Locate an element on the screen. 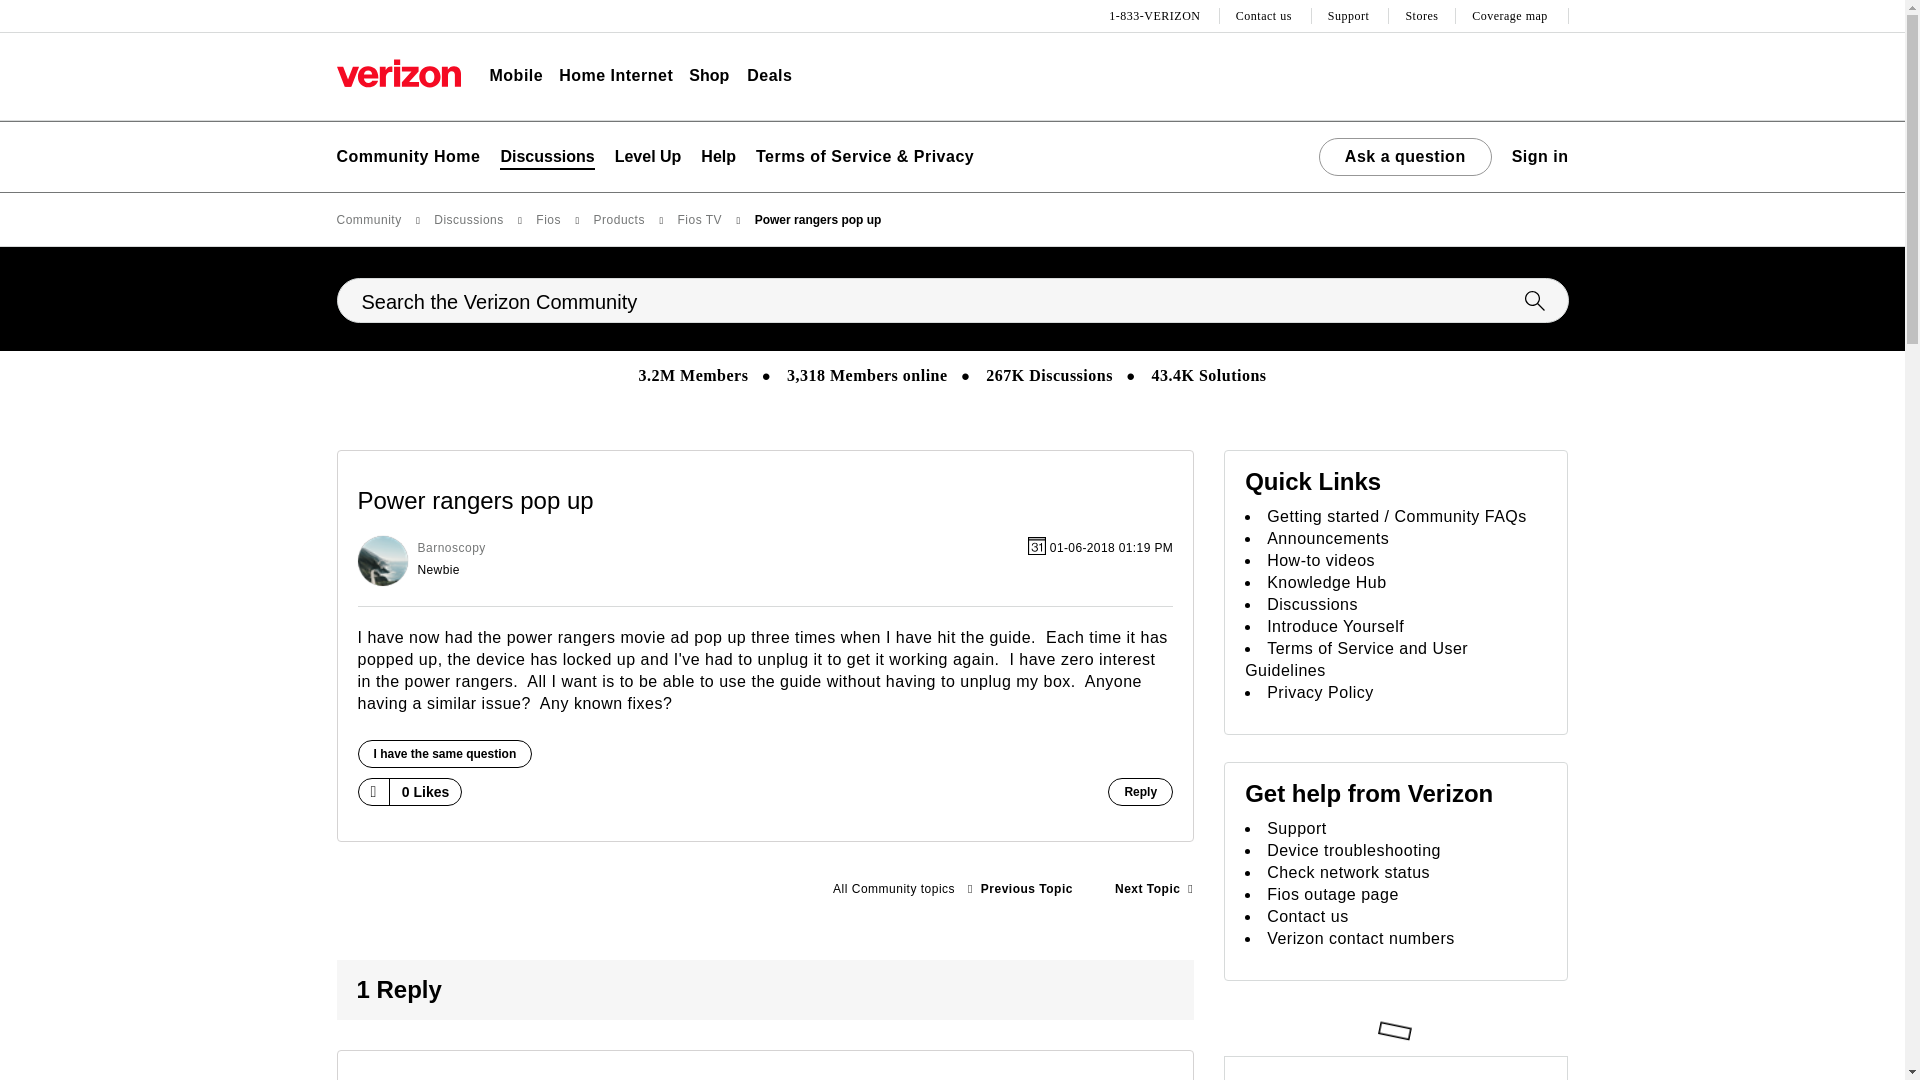 This screenshot has height=1080, width=1920. Click here to give likes to this post. is located at coordinates (372, 791).